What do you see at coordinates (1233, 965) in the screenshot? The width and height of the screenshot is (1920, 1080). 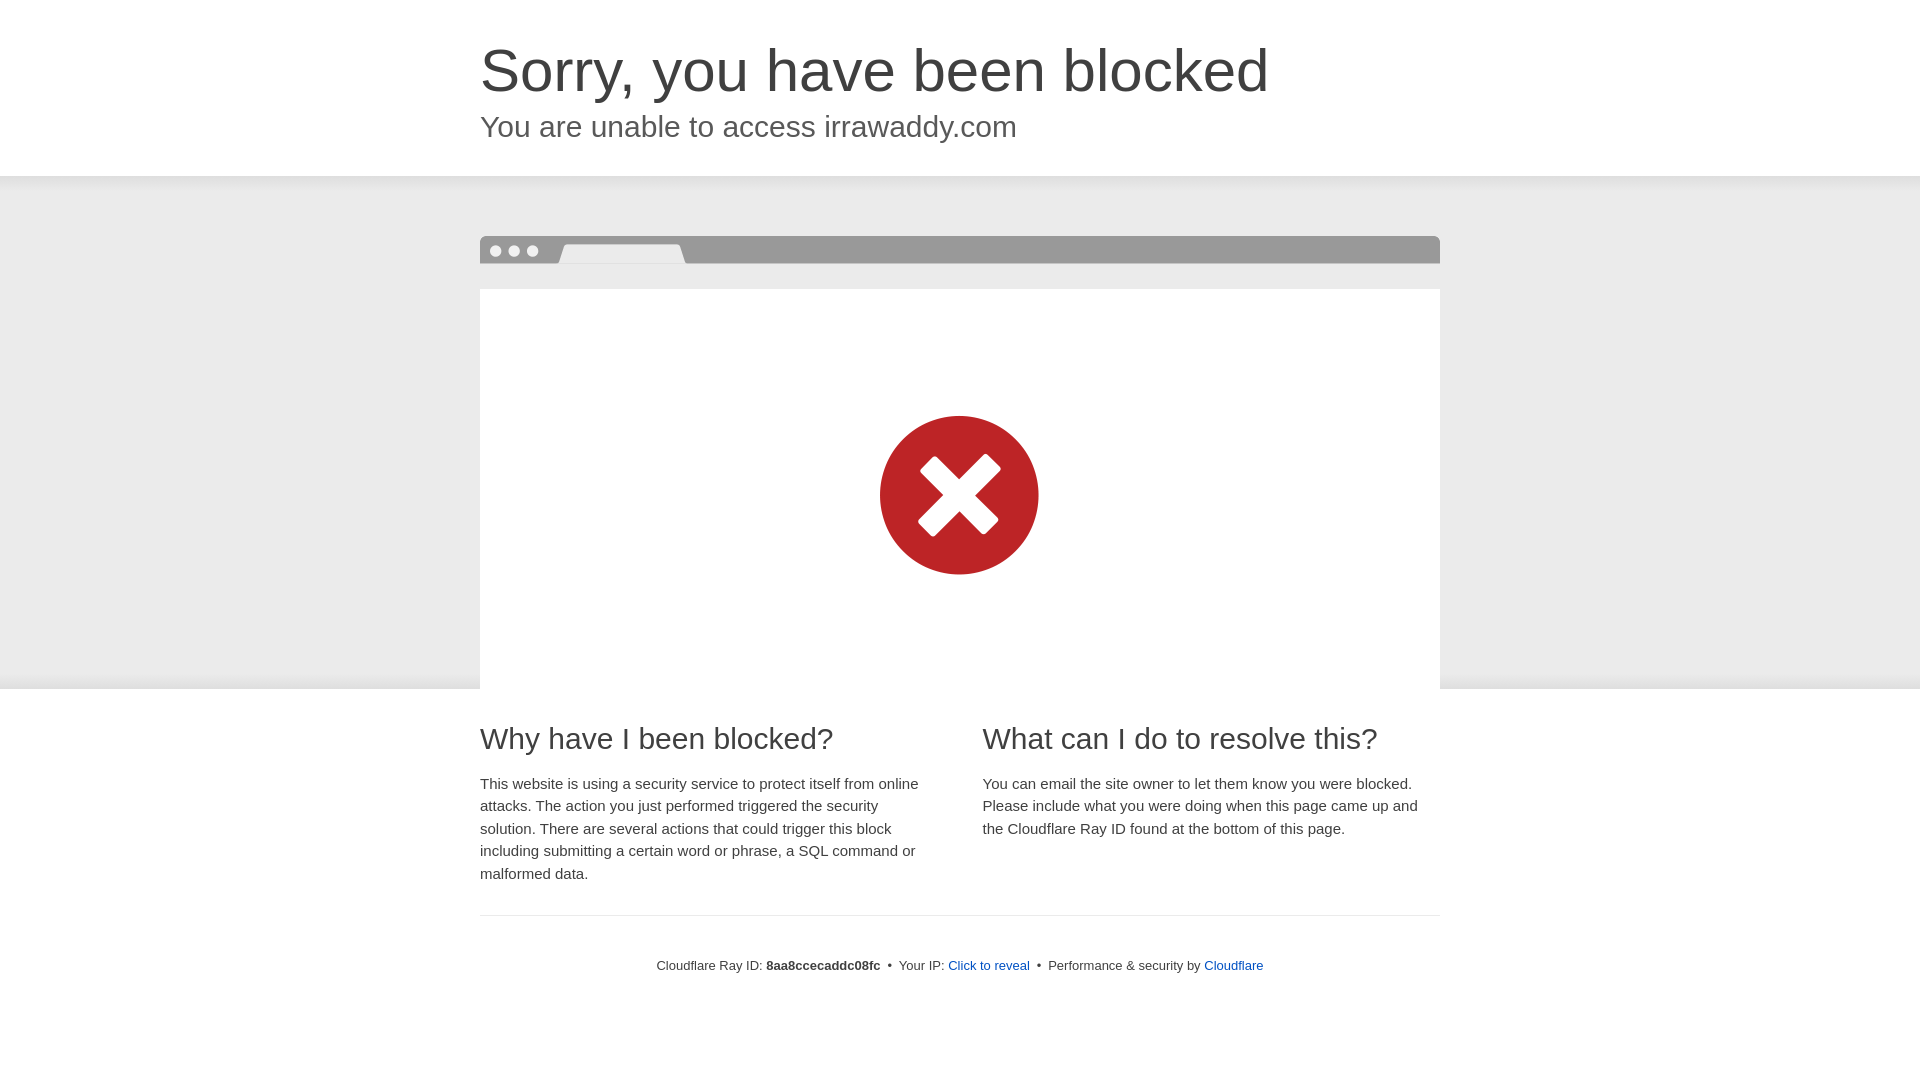 I see `Cloudflare` at bounding box center [1233, 965].